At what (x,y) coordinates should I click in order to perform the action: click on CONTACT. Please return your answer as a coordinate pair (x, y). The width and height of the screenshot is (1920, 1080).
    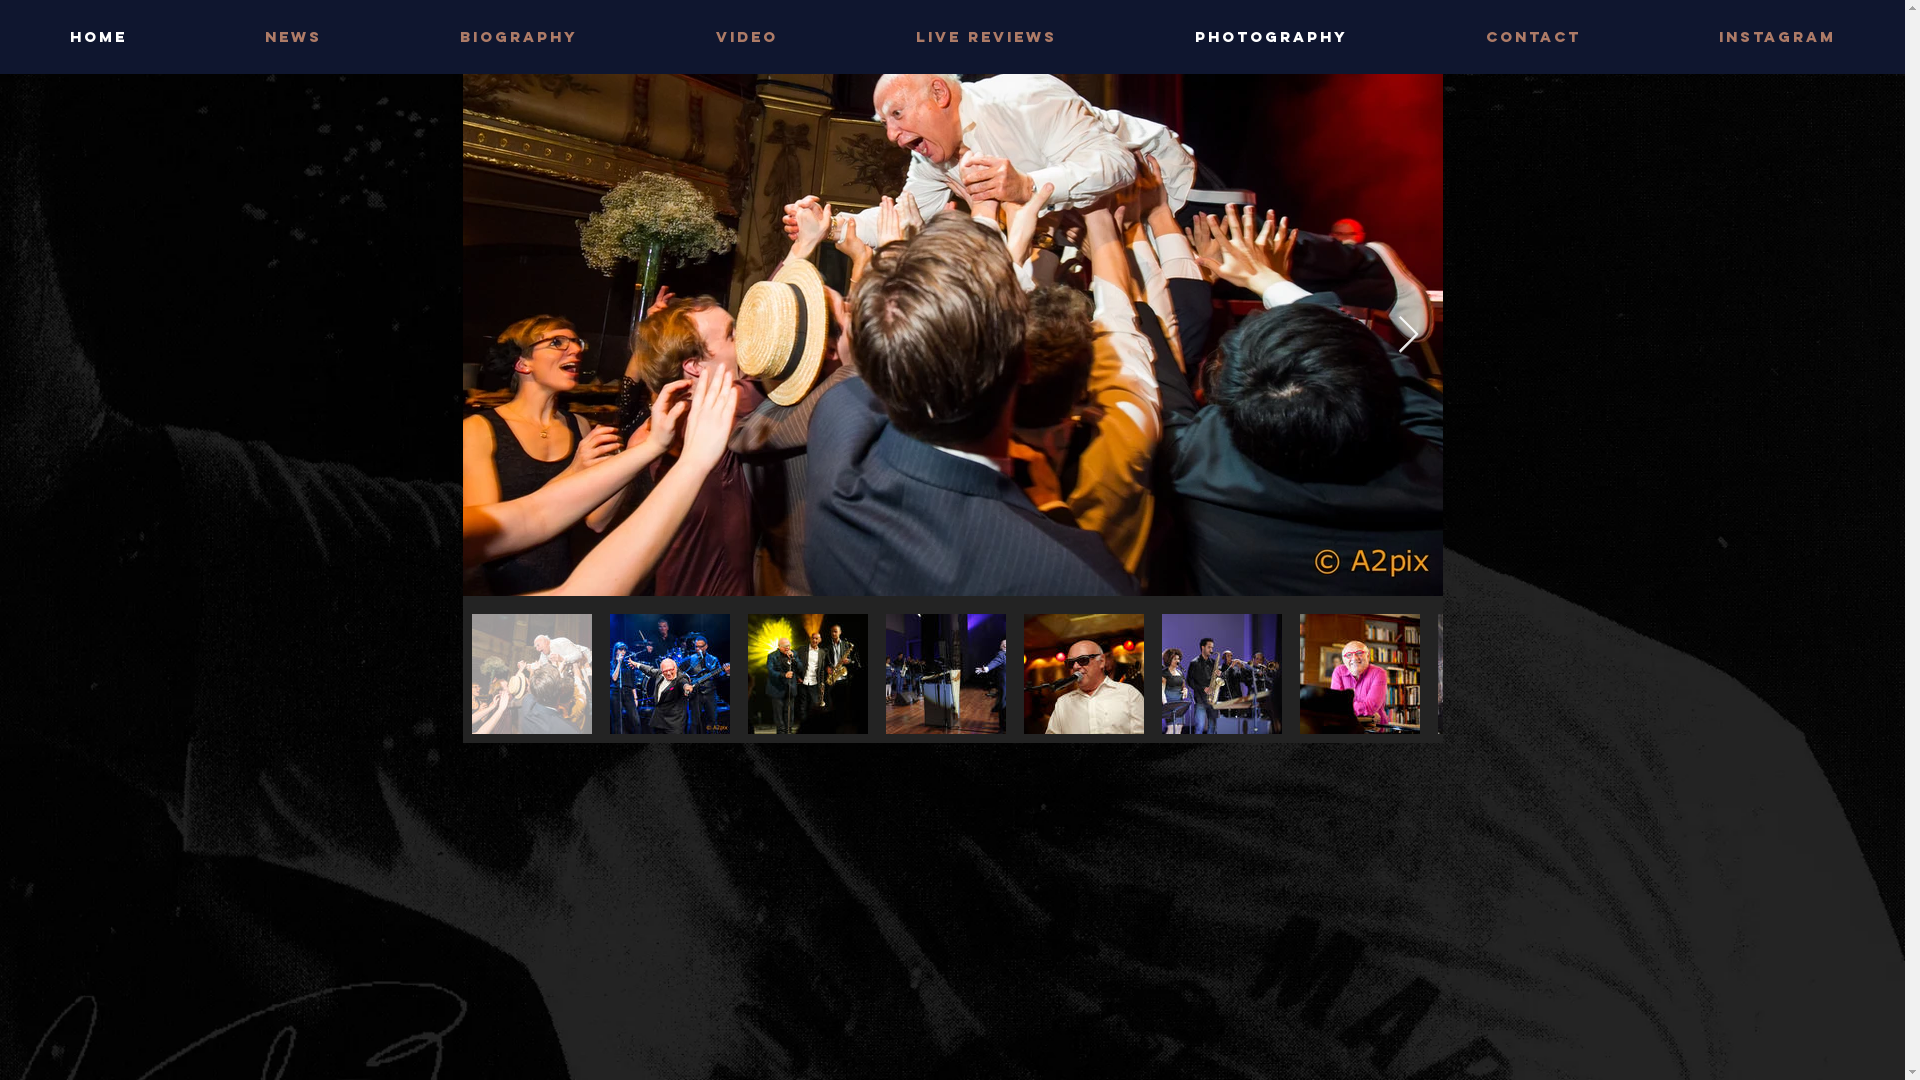
    Looking at the image, I should click on (1534, 36).